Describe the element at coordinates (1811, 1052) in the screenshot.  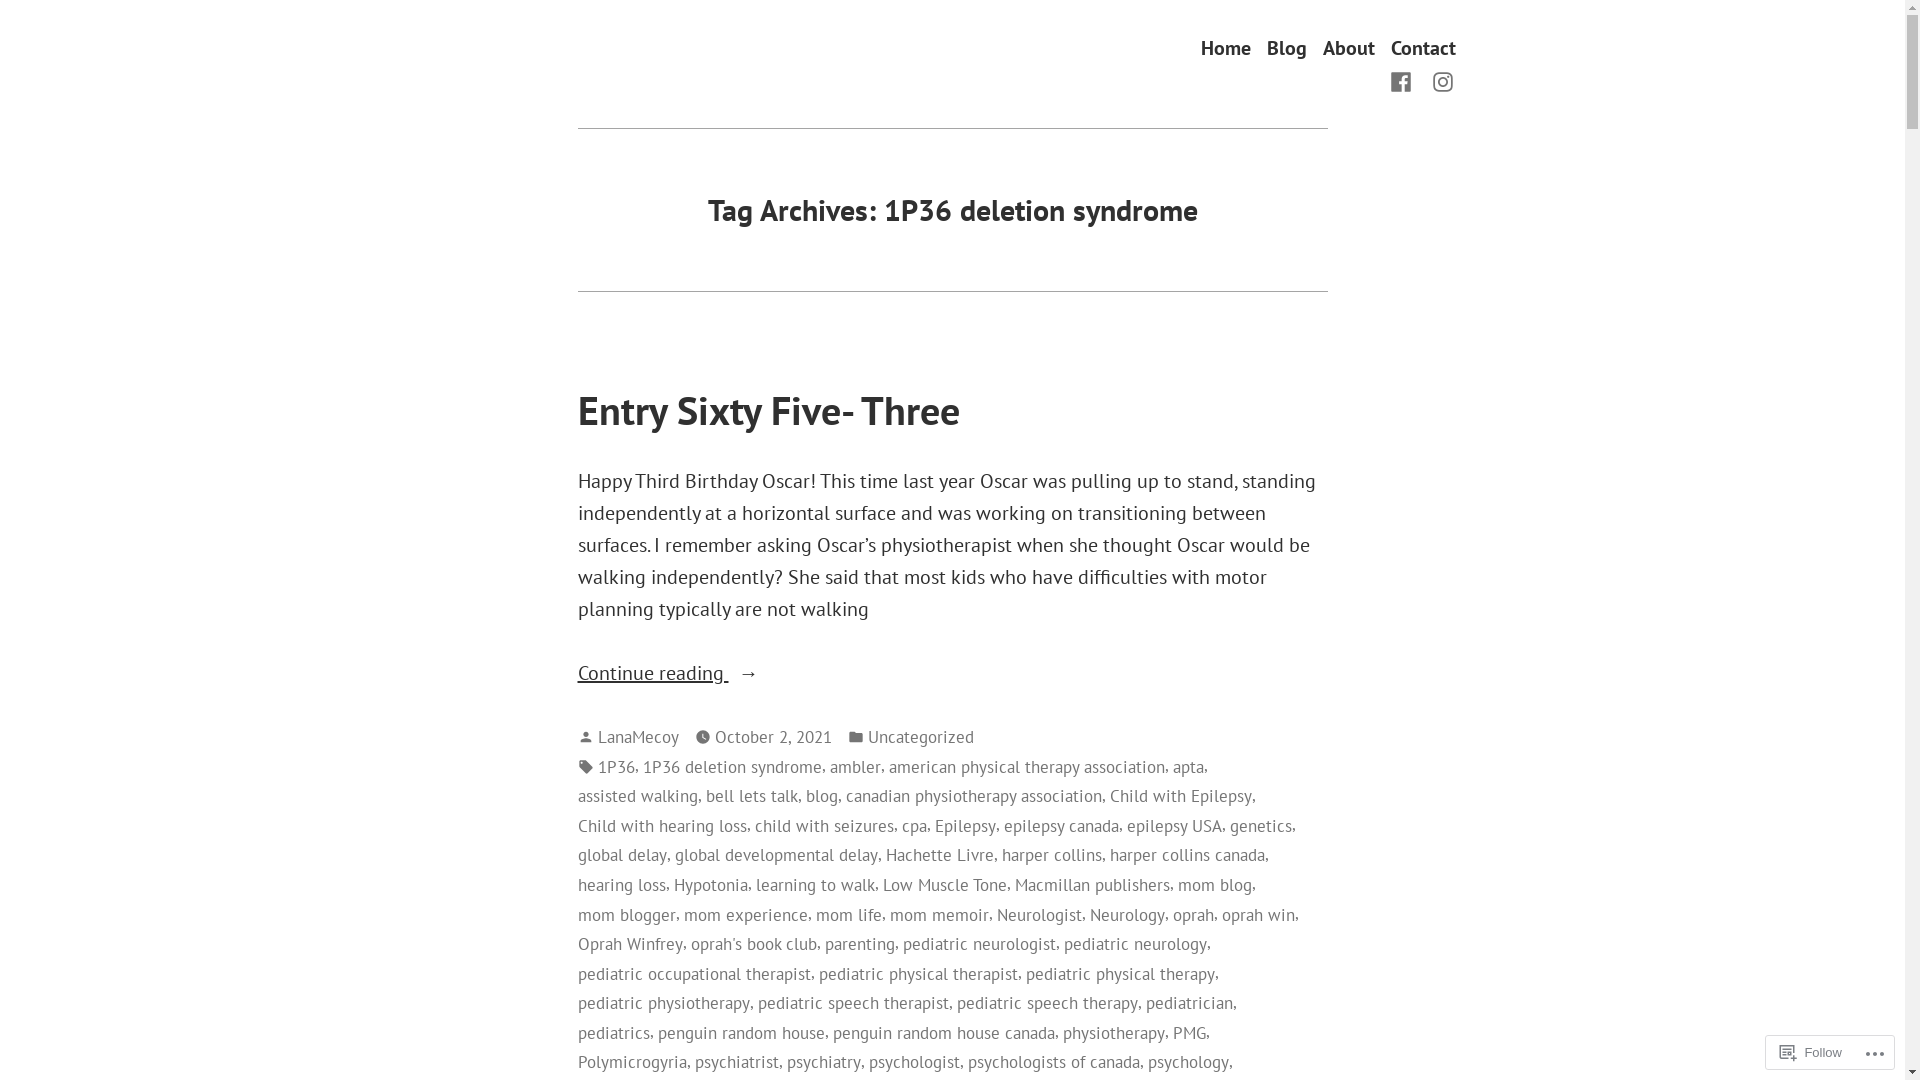
I see `Follow` at that location.